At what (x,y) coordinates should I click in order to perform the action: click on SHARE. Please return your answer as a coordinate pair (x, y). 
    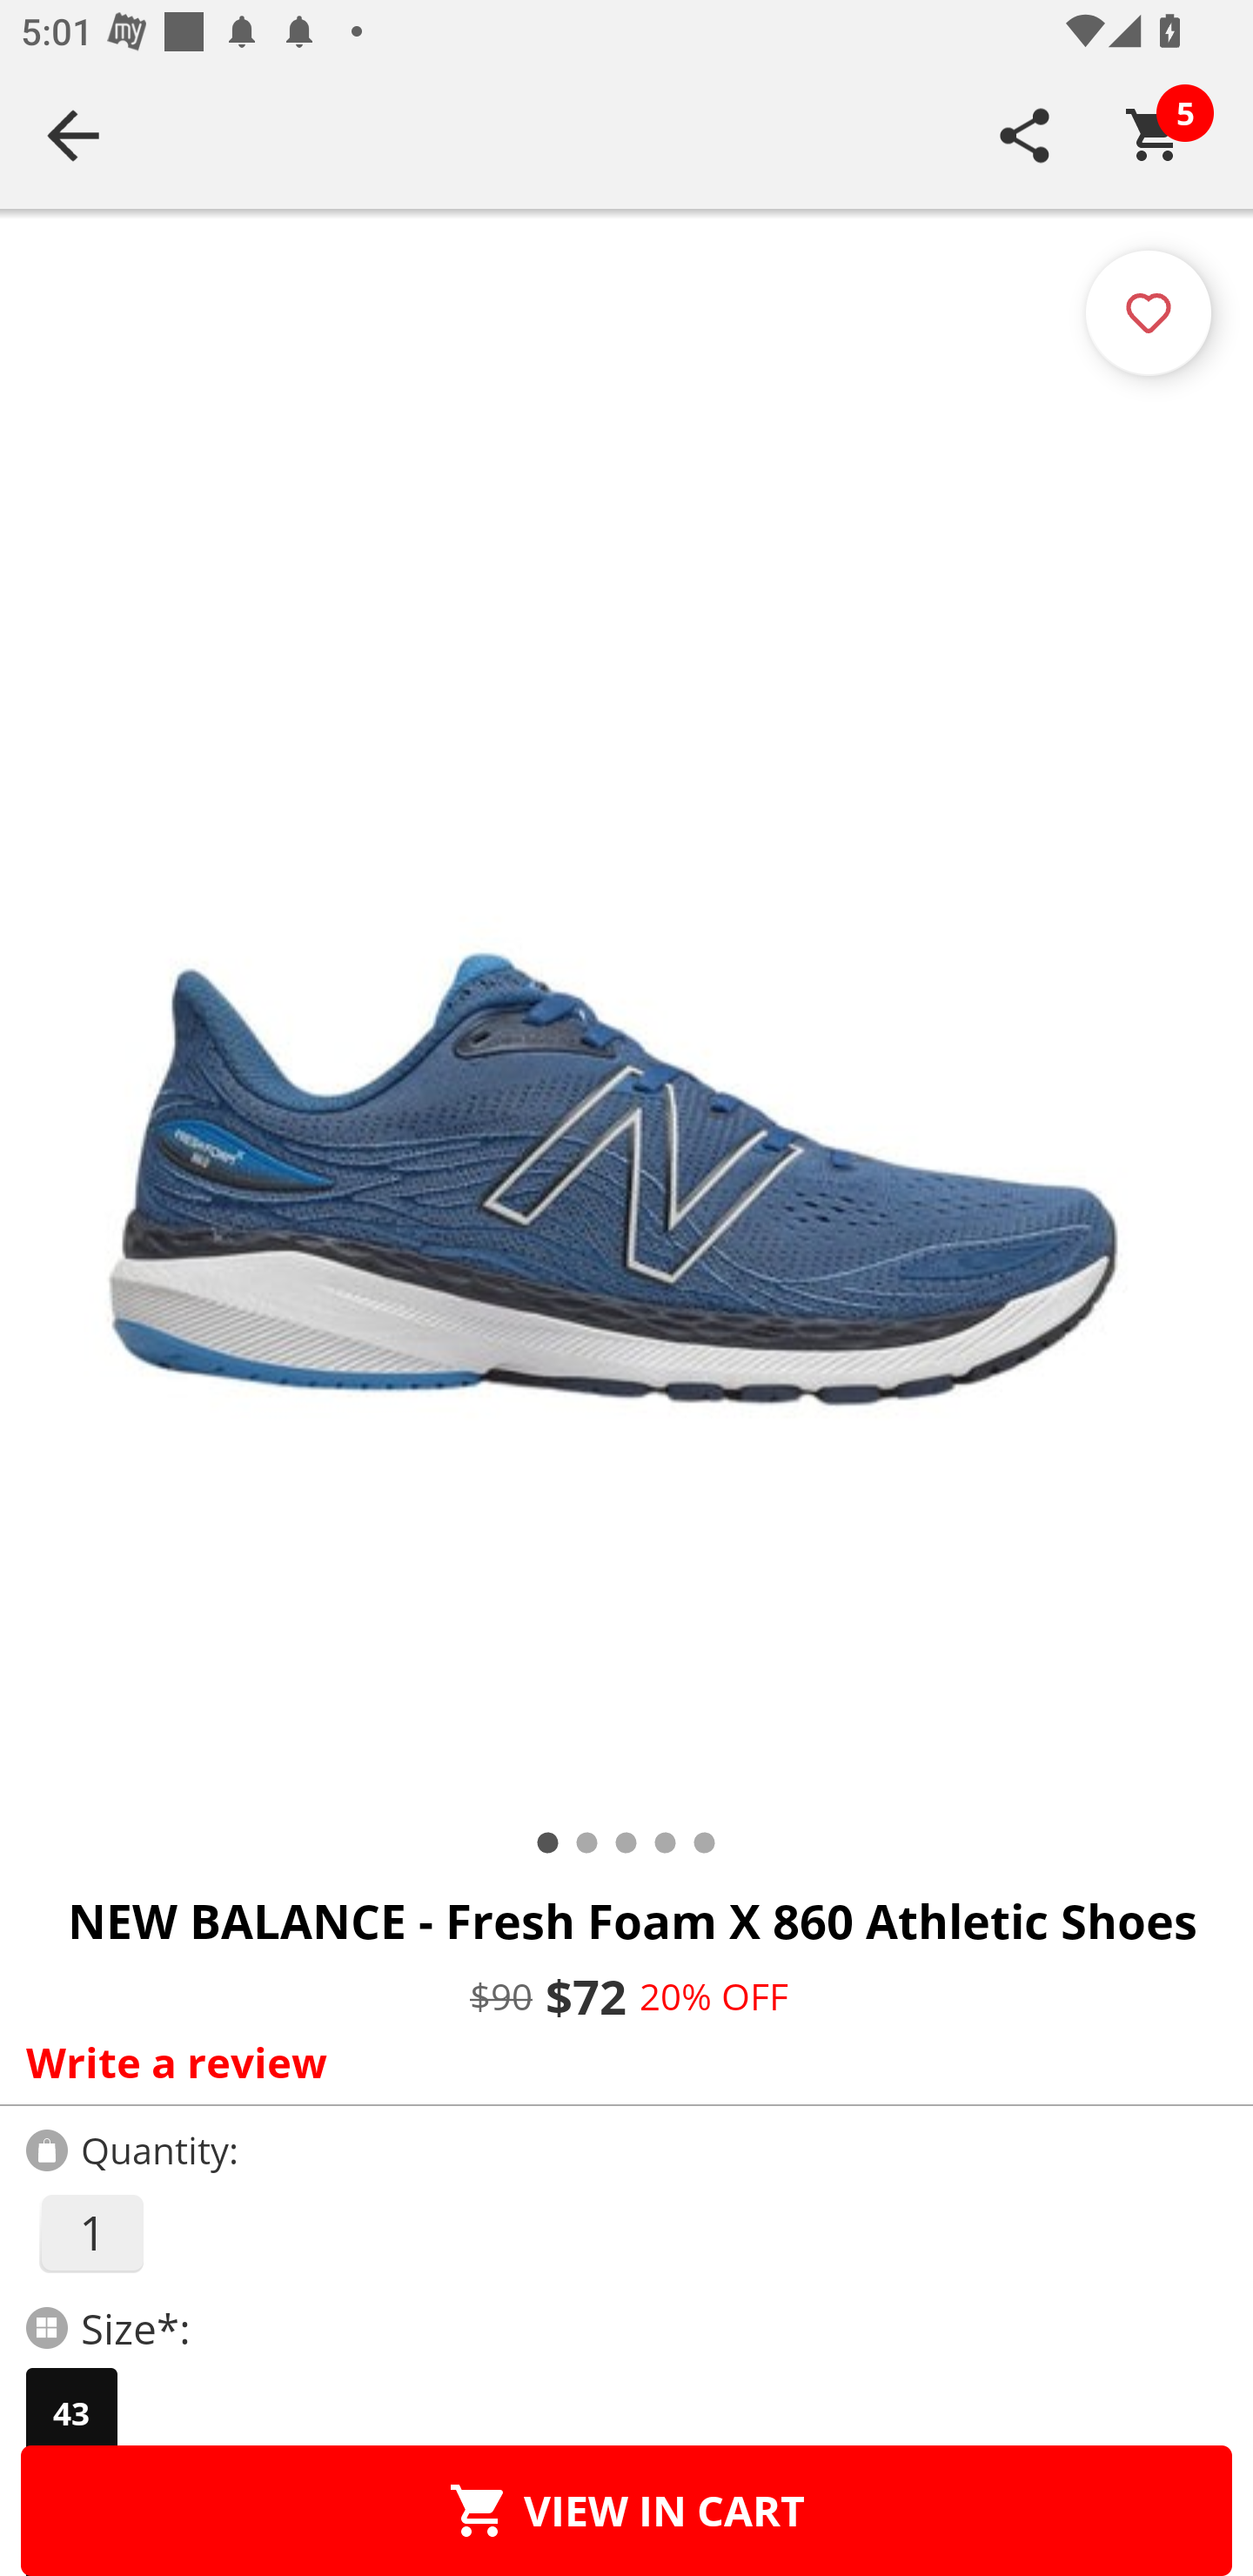
    Looking at the image, I should click on (1025, 135).